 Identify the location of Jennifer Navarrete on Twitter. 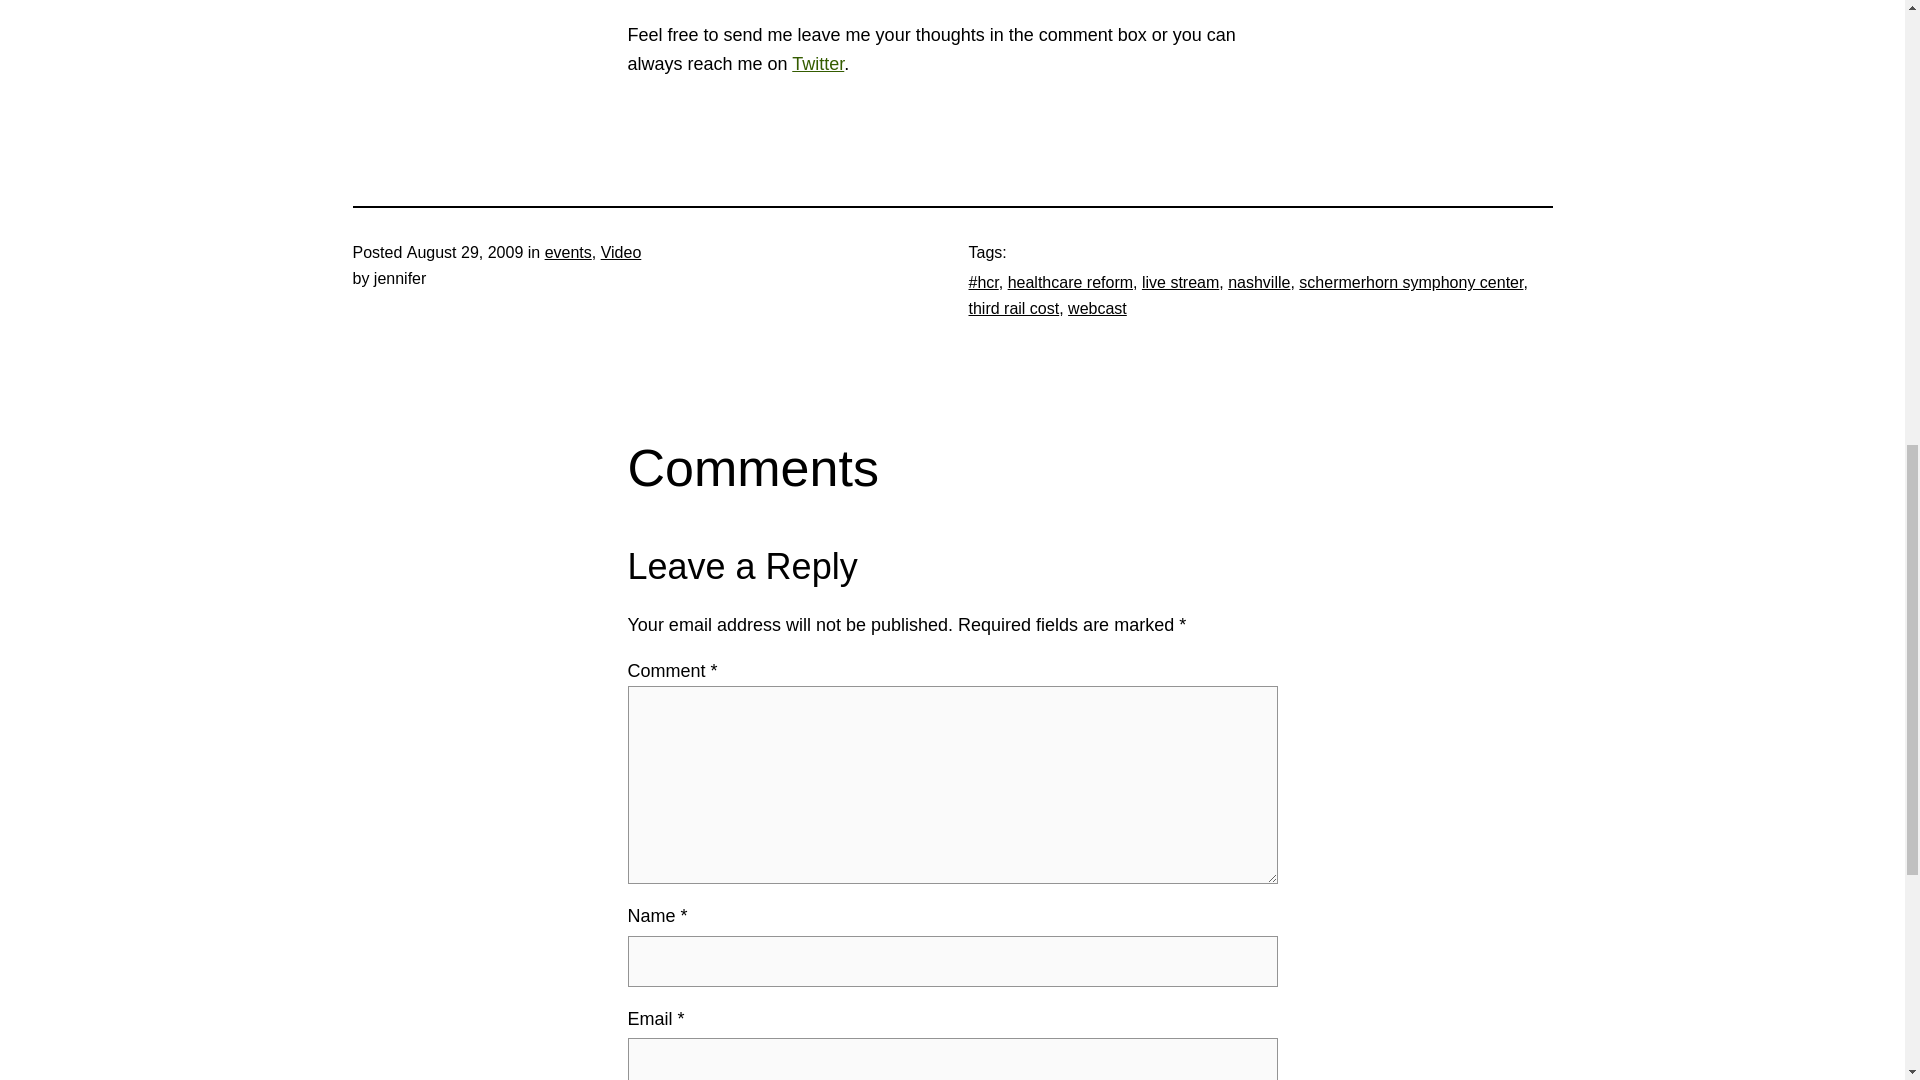
(818, 64).